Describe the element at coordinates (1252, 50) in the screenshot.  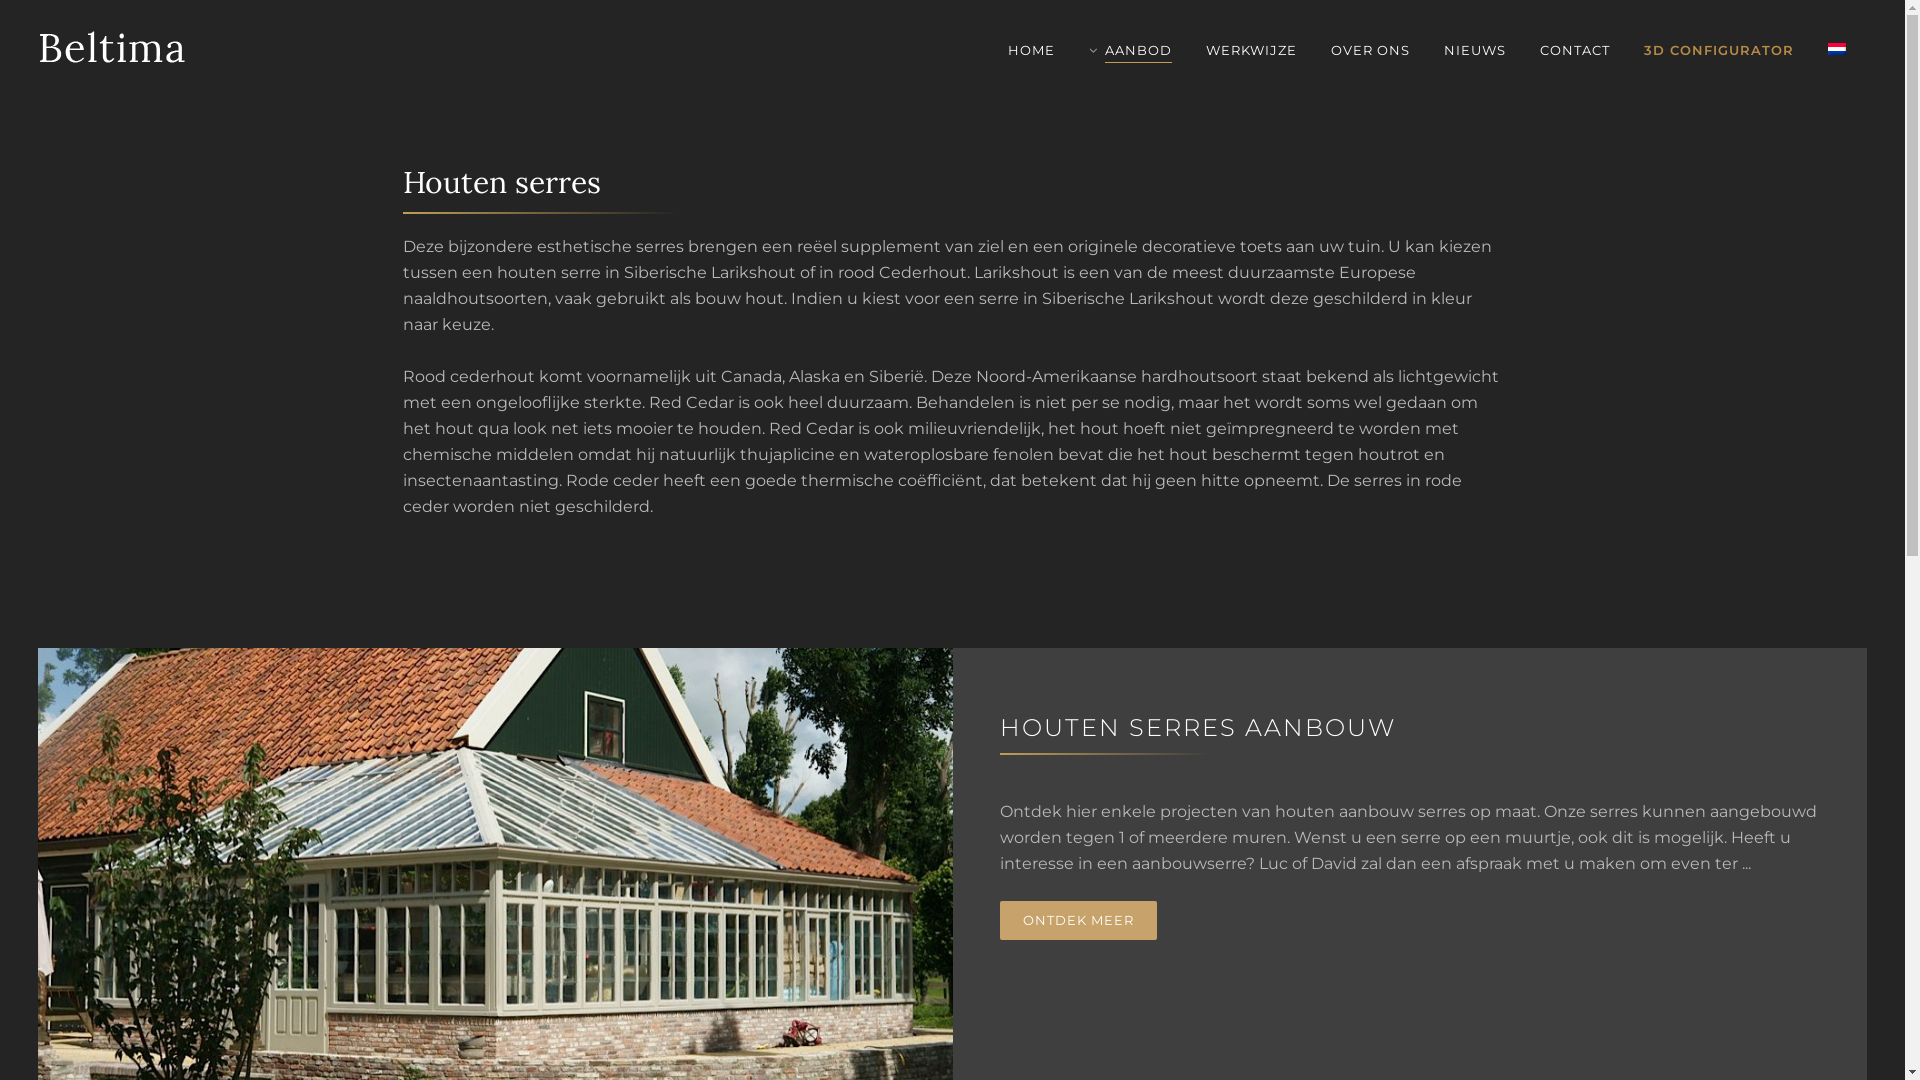
I see `WERKWIJZE` at that location.